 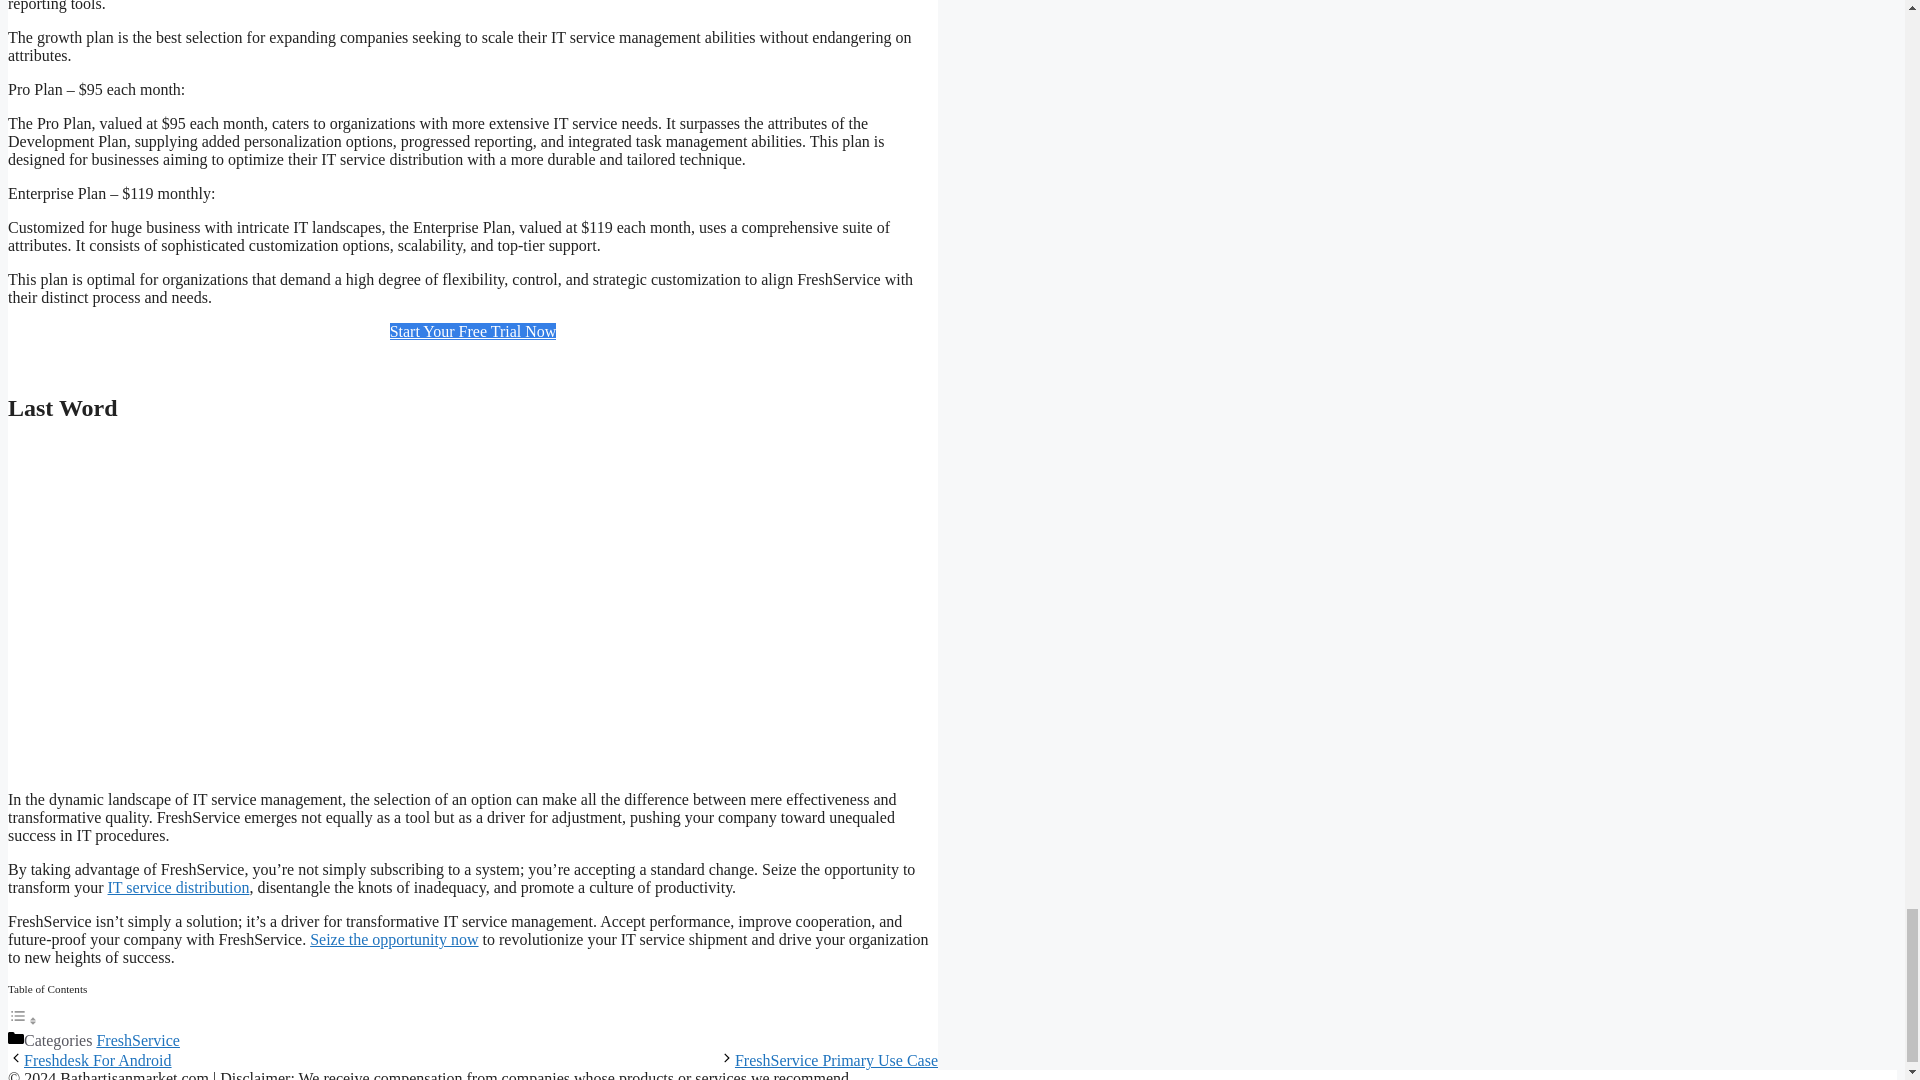 I want to click on FreshService Primary Use Case, so click(x=836, y=1060).